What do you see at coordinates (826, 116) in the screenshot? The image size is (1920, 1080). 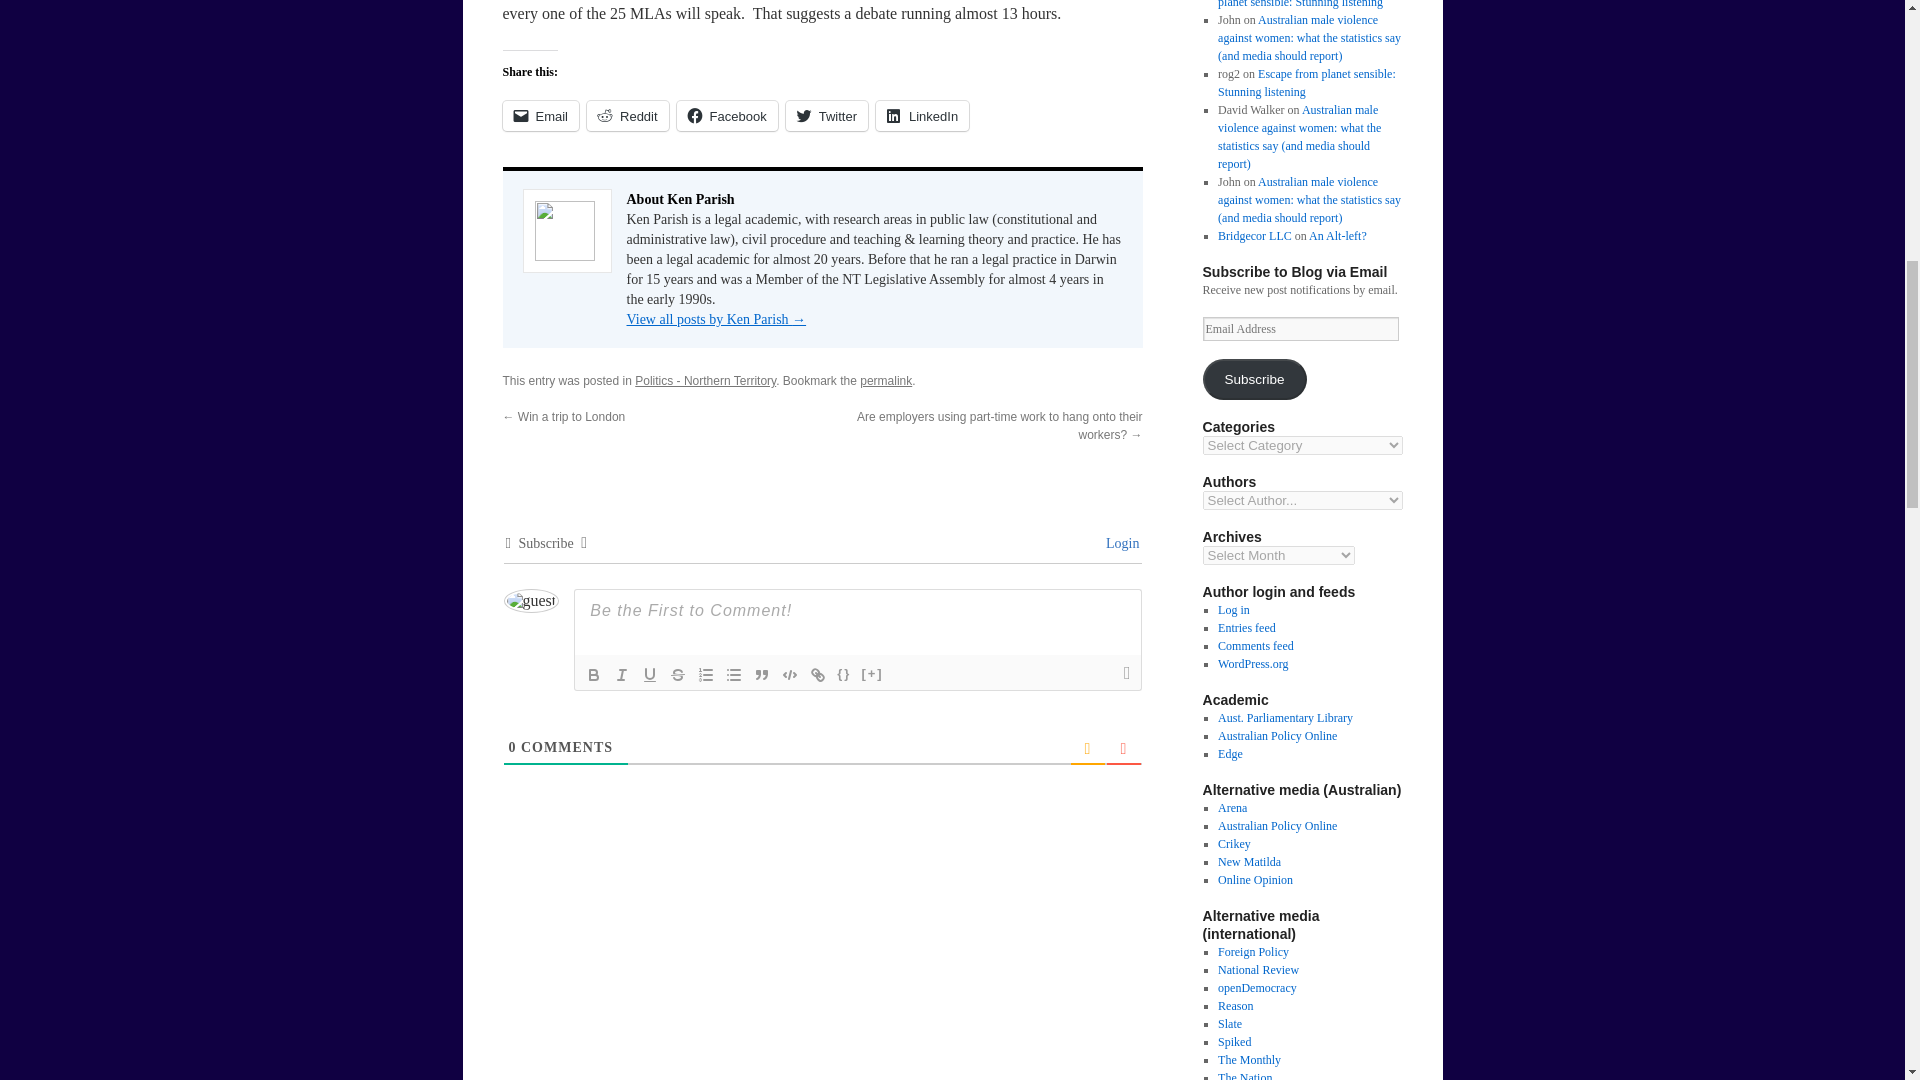 I see `Twitter` at bounding box center [826, 116].